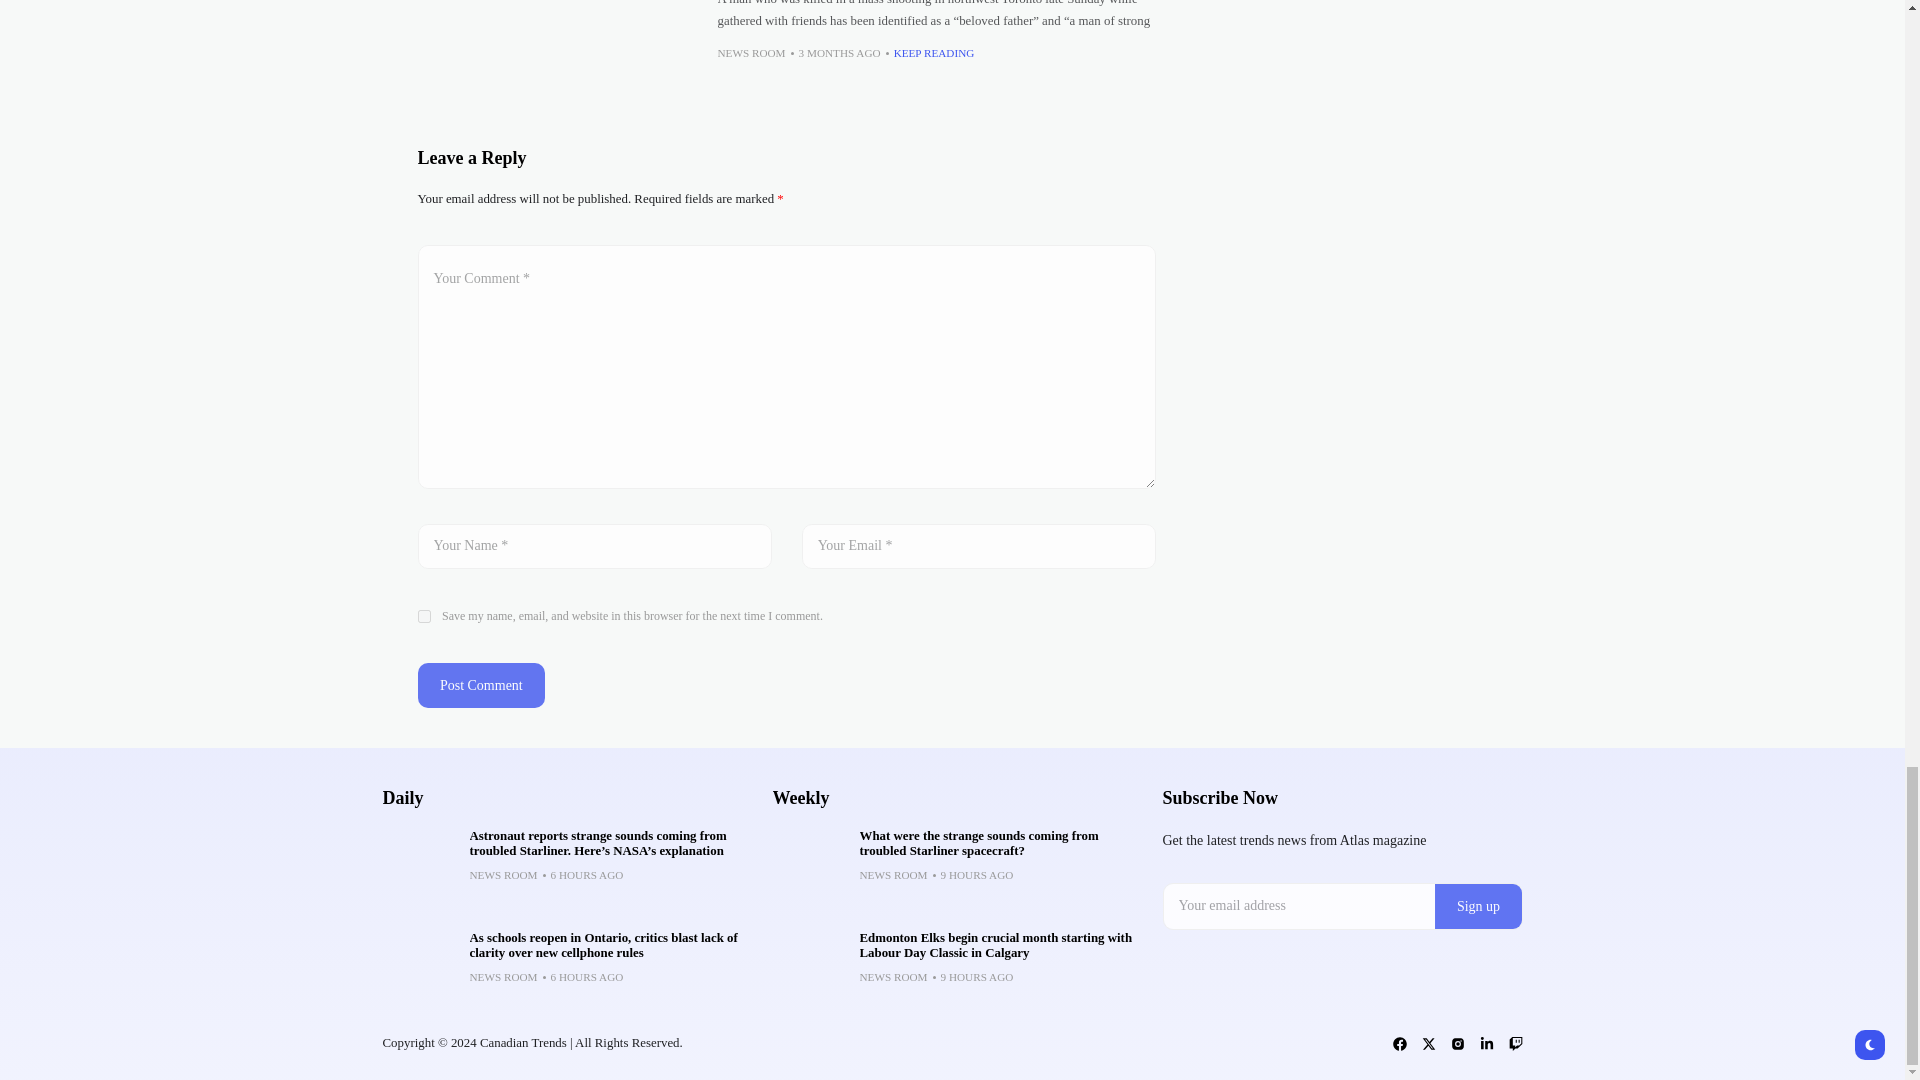  I want to click on Sign up, so click(1478, 906).